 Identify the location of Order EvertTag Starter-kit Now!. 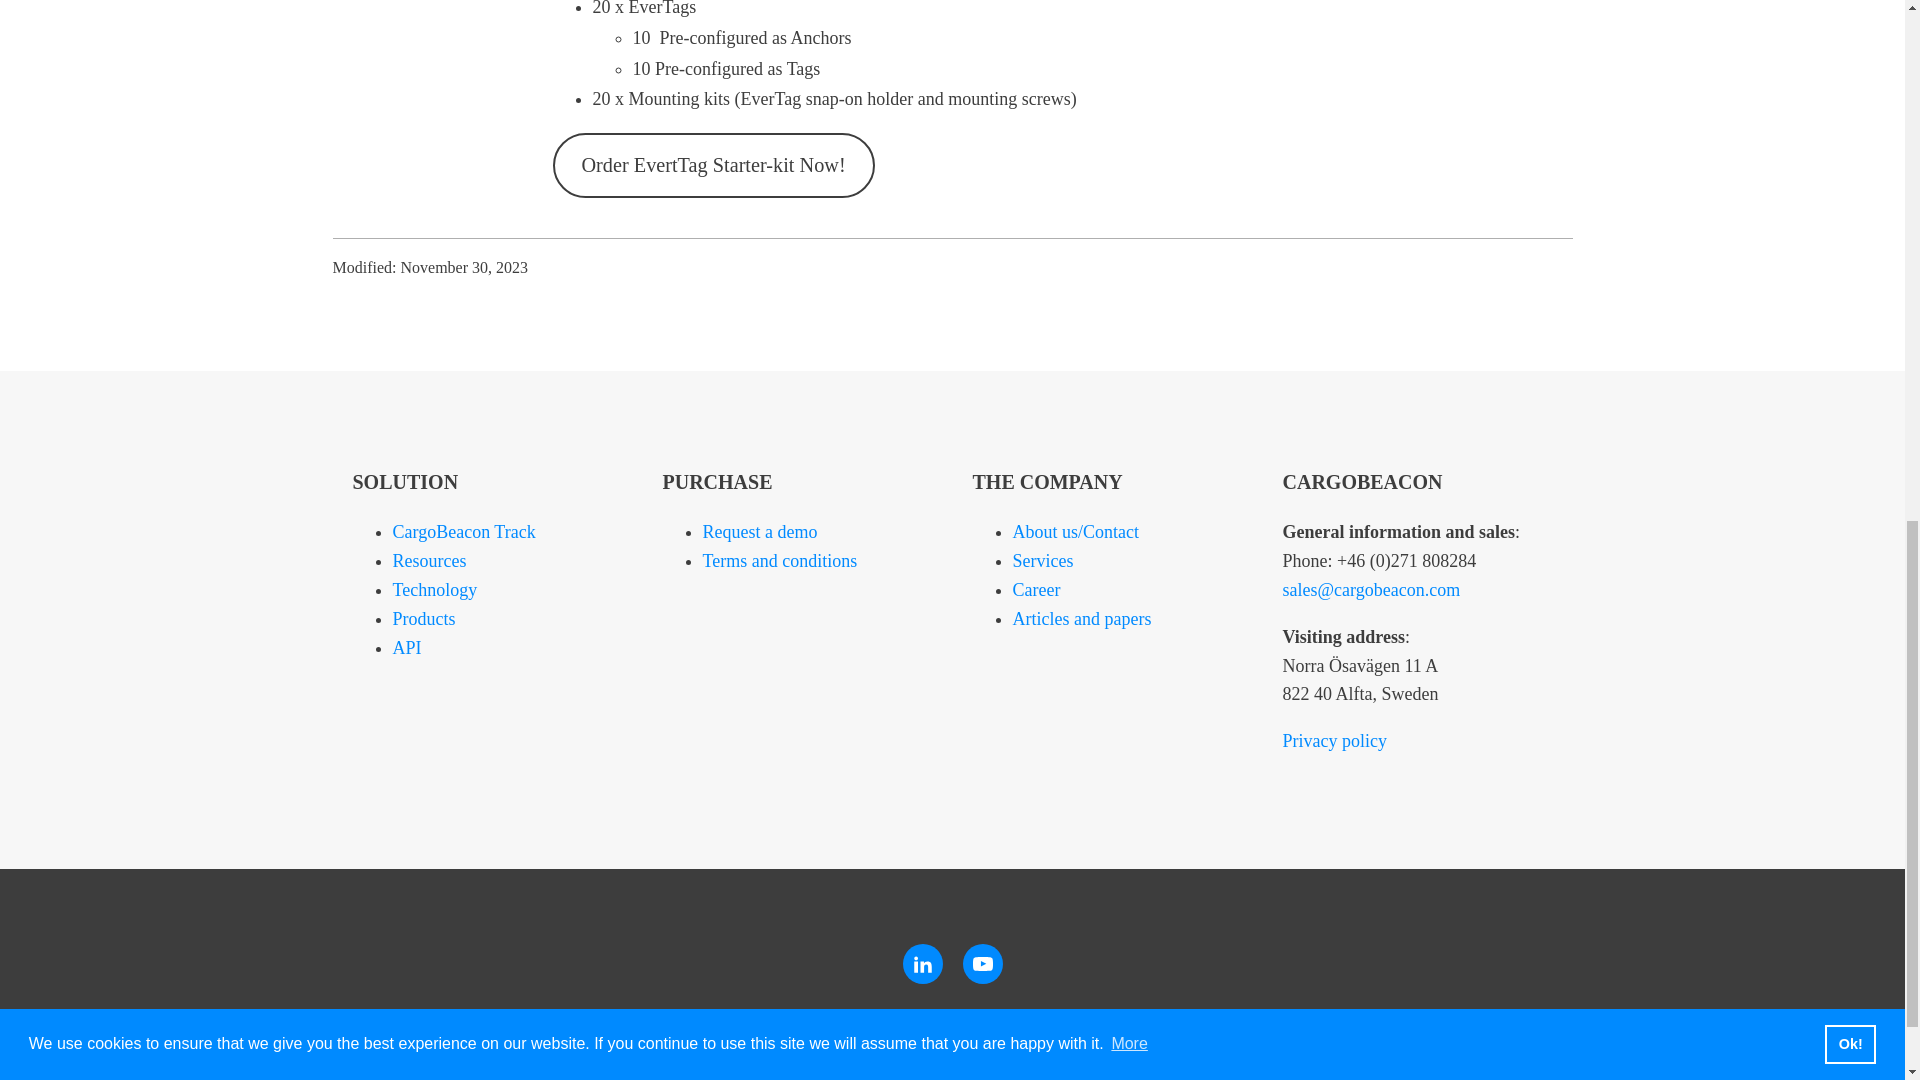
(712, 164).